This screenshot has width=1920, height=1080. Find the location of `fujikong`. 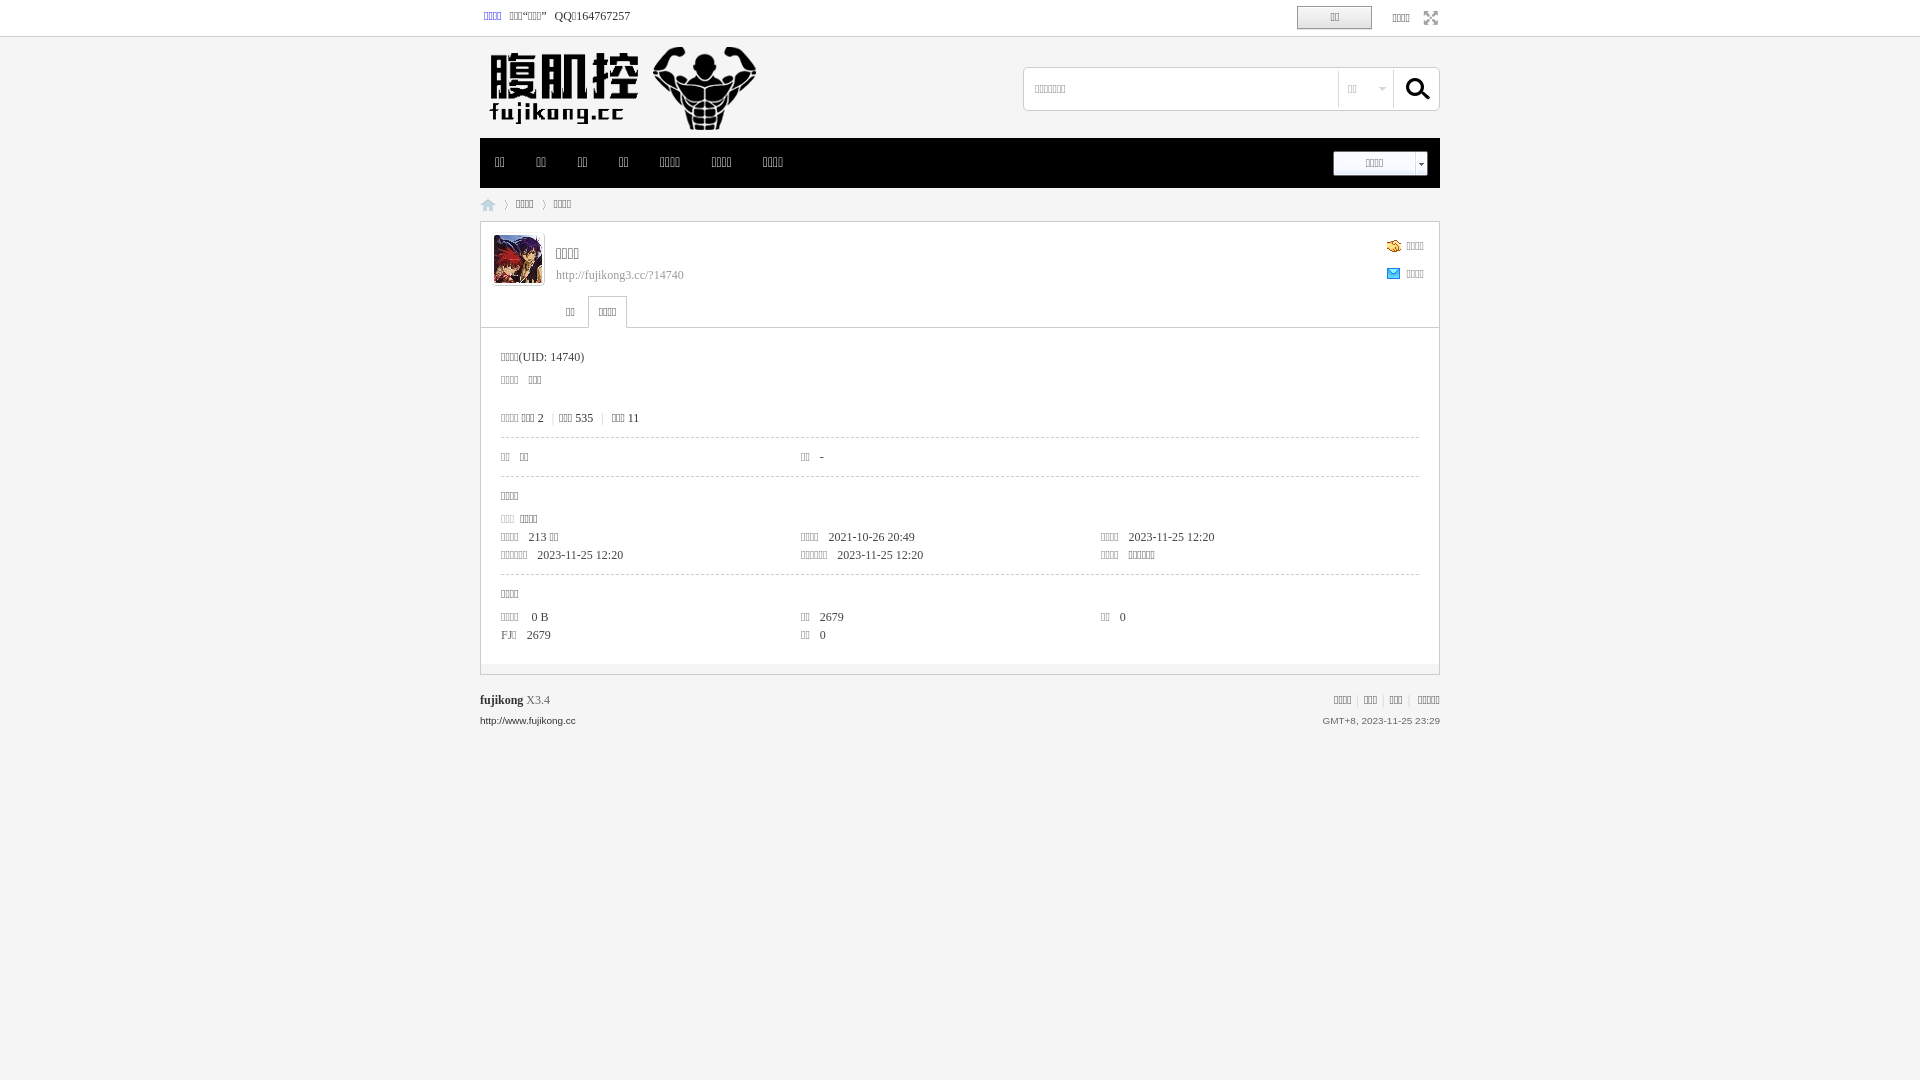

fujikong is located at coordinates (502, 700).